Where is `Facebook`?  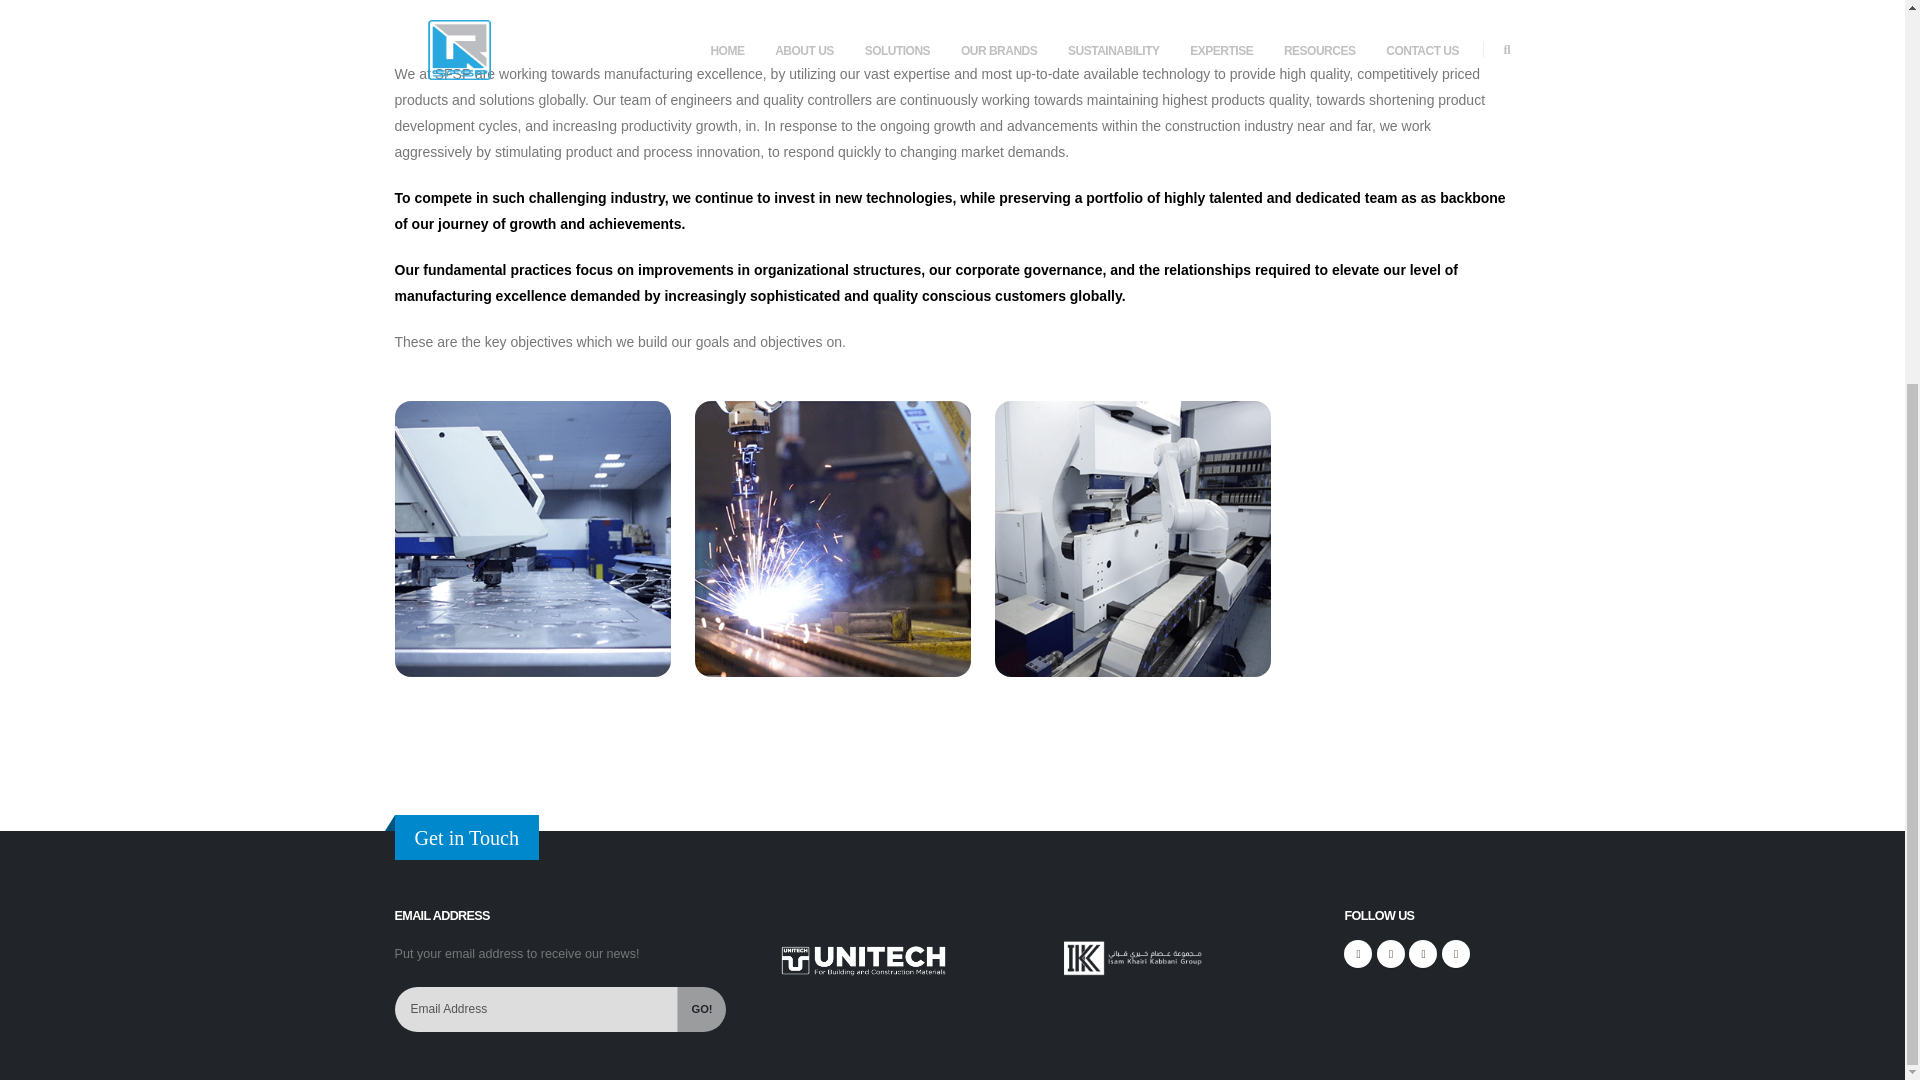
Facebook is located at coordinates (1358, 953).